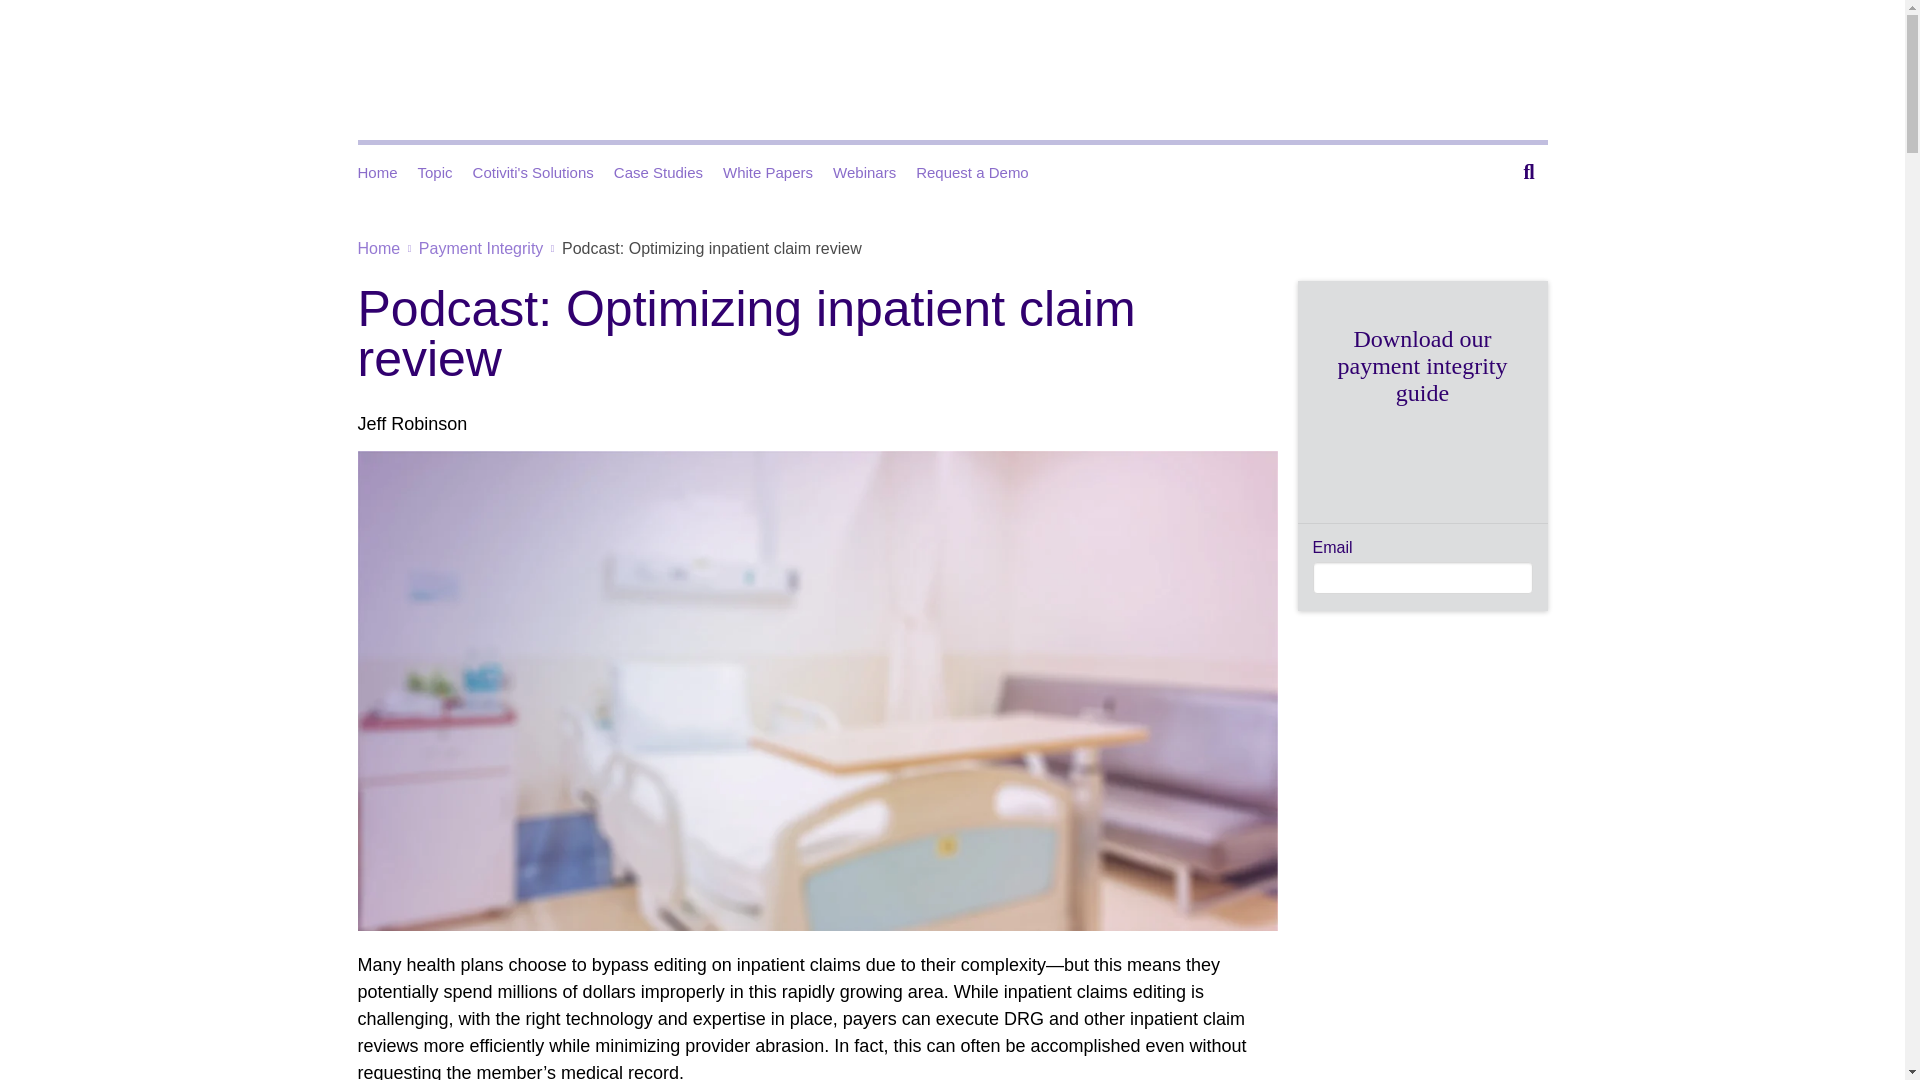 The width and height of the screenshot is (1920, 1080). What do you see at coordinates (543, 172) in the screenshot?
I see `Jeff Robinson` at bounding box center [543, 172].